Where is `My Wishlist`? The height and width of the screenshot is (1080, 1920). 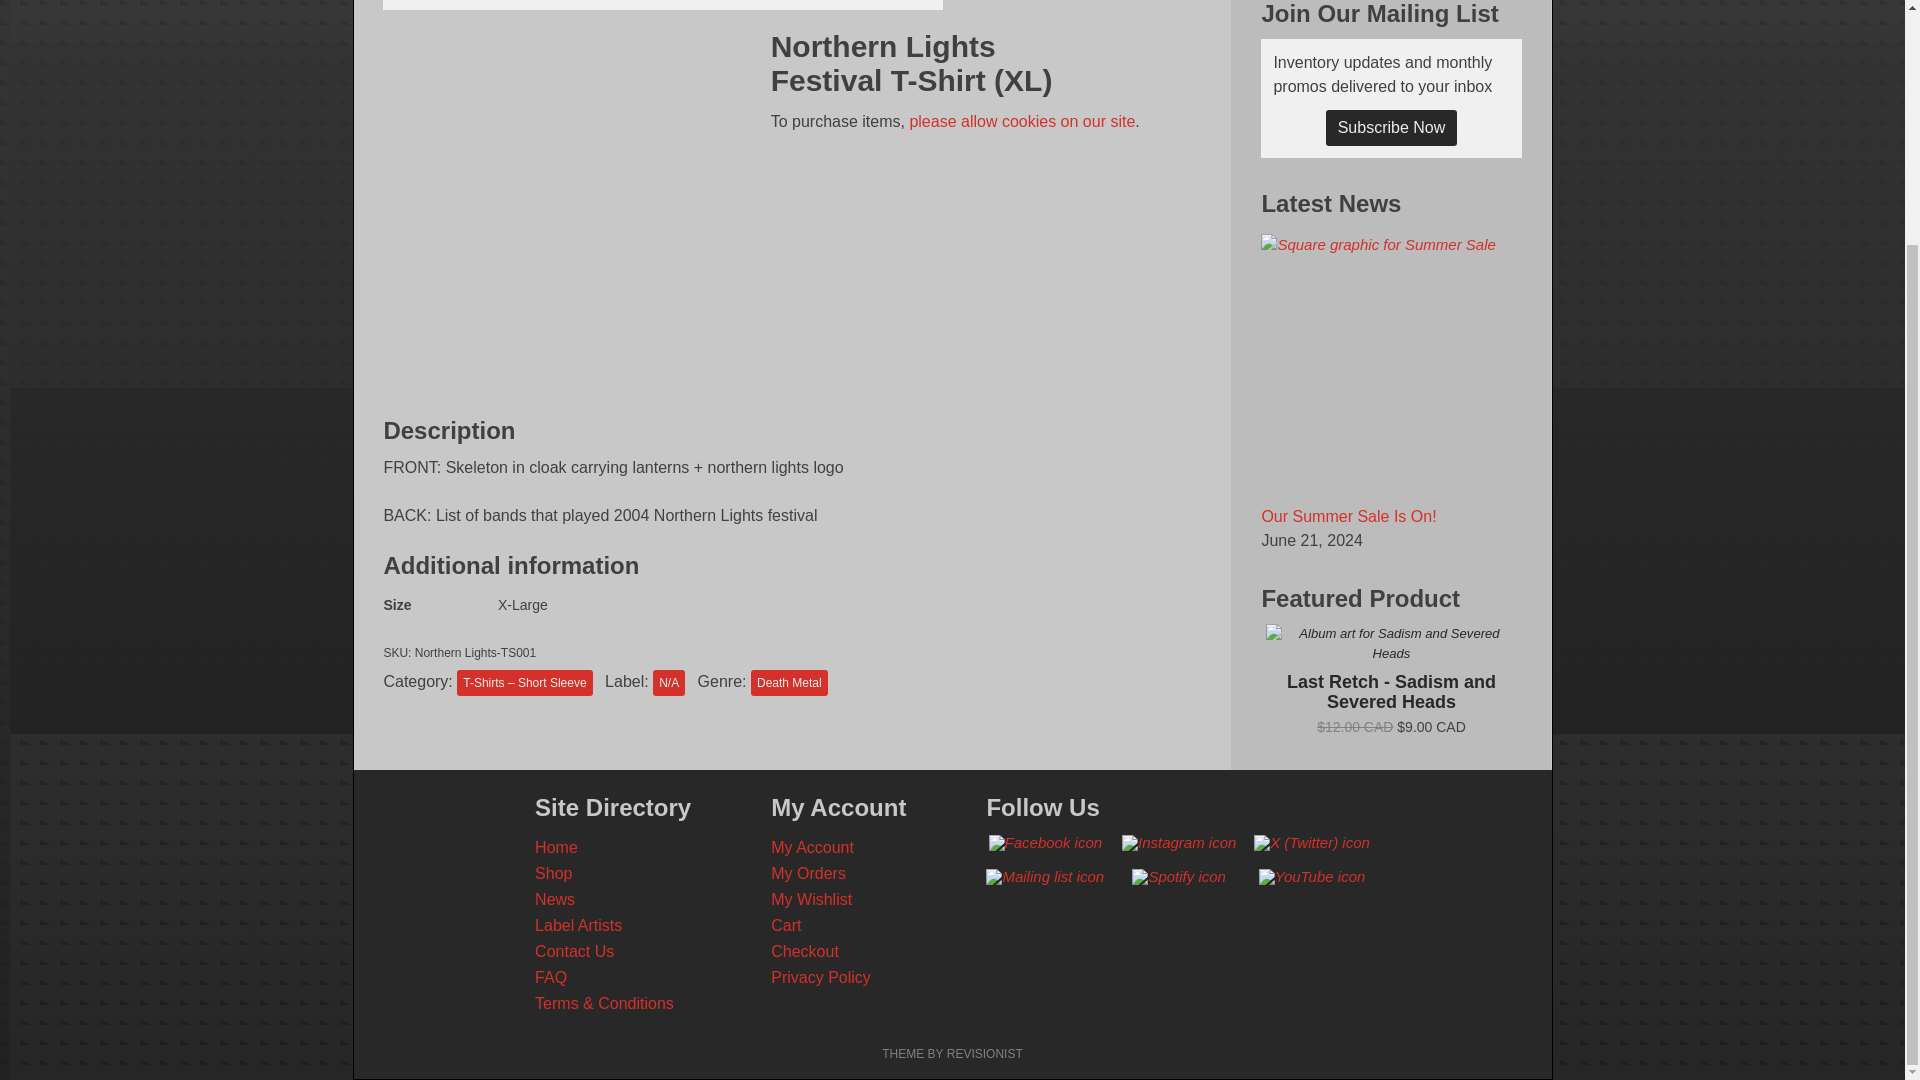 My Wishlist is located at coordinates (812, 900).